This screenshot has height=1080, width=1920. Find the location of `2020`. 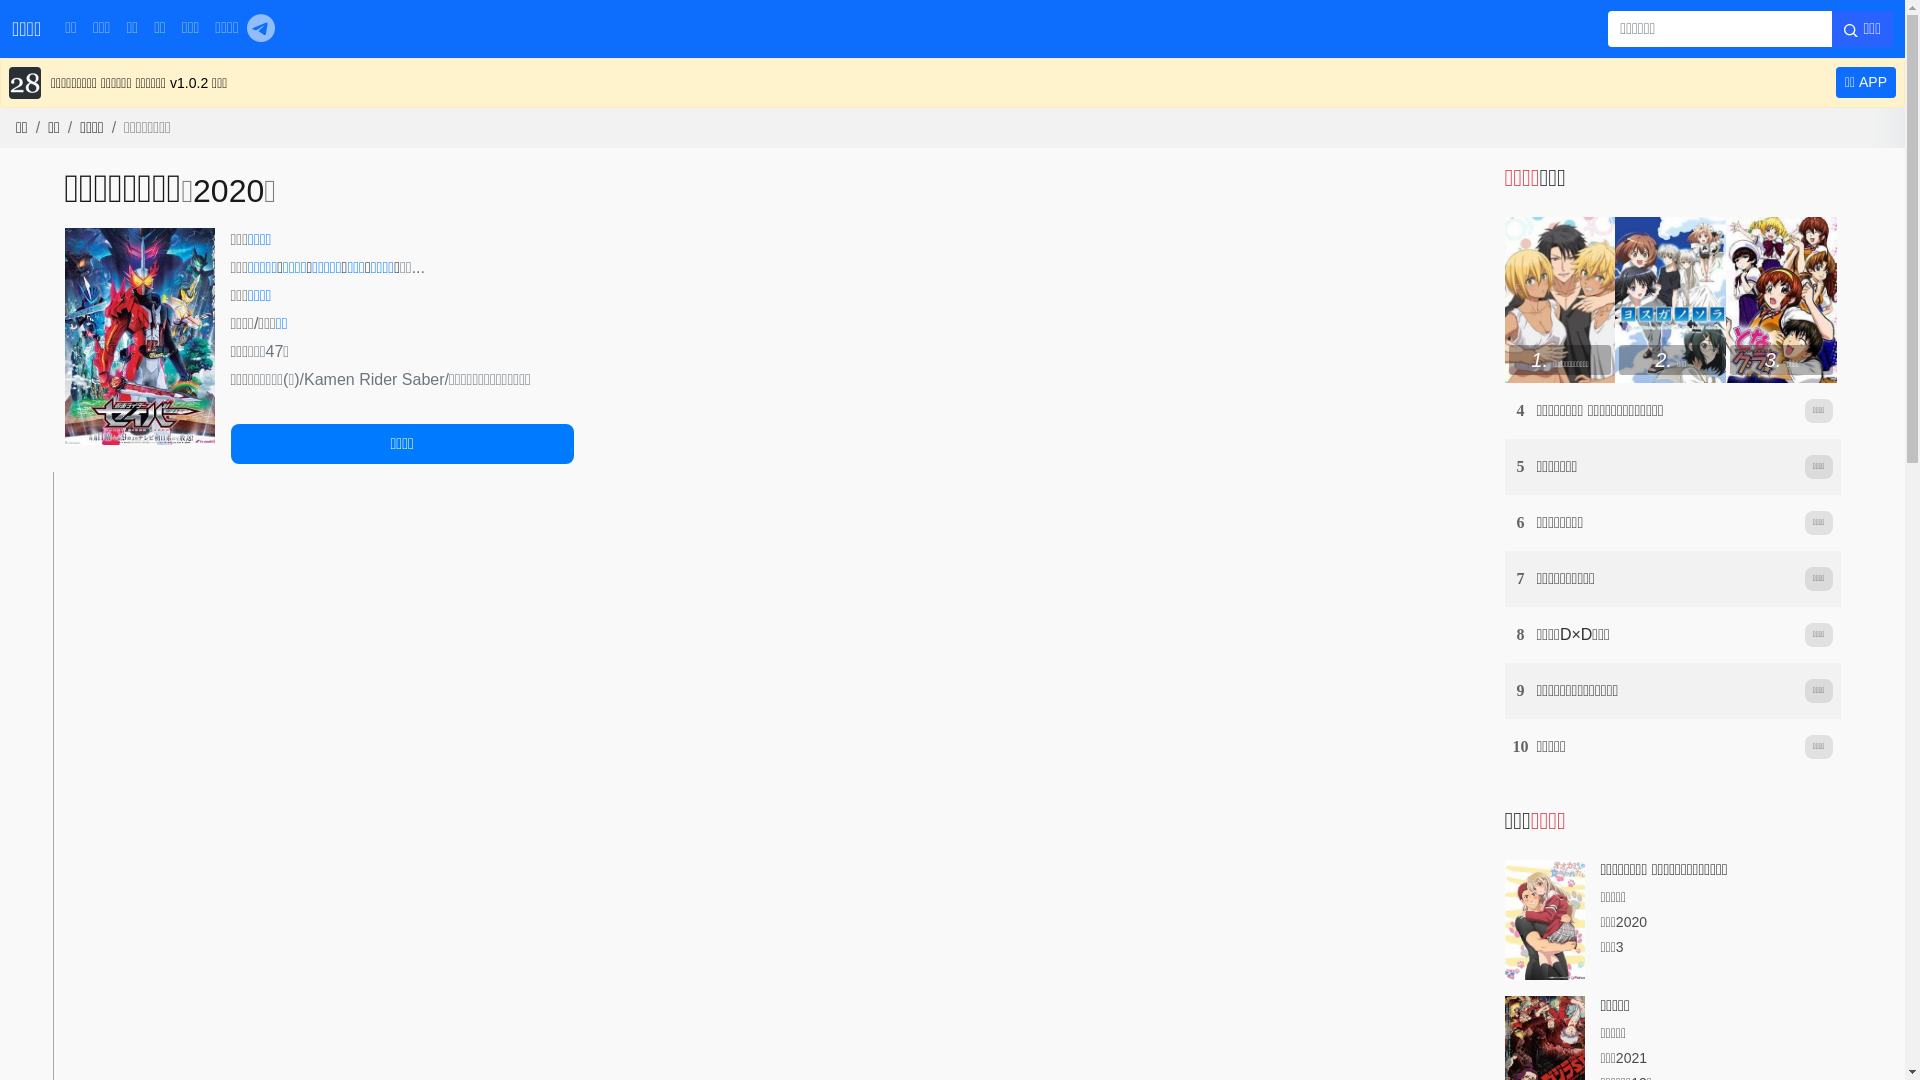

2020 is located at coordinates (228, 191).